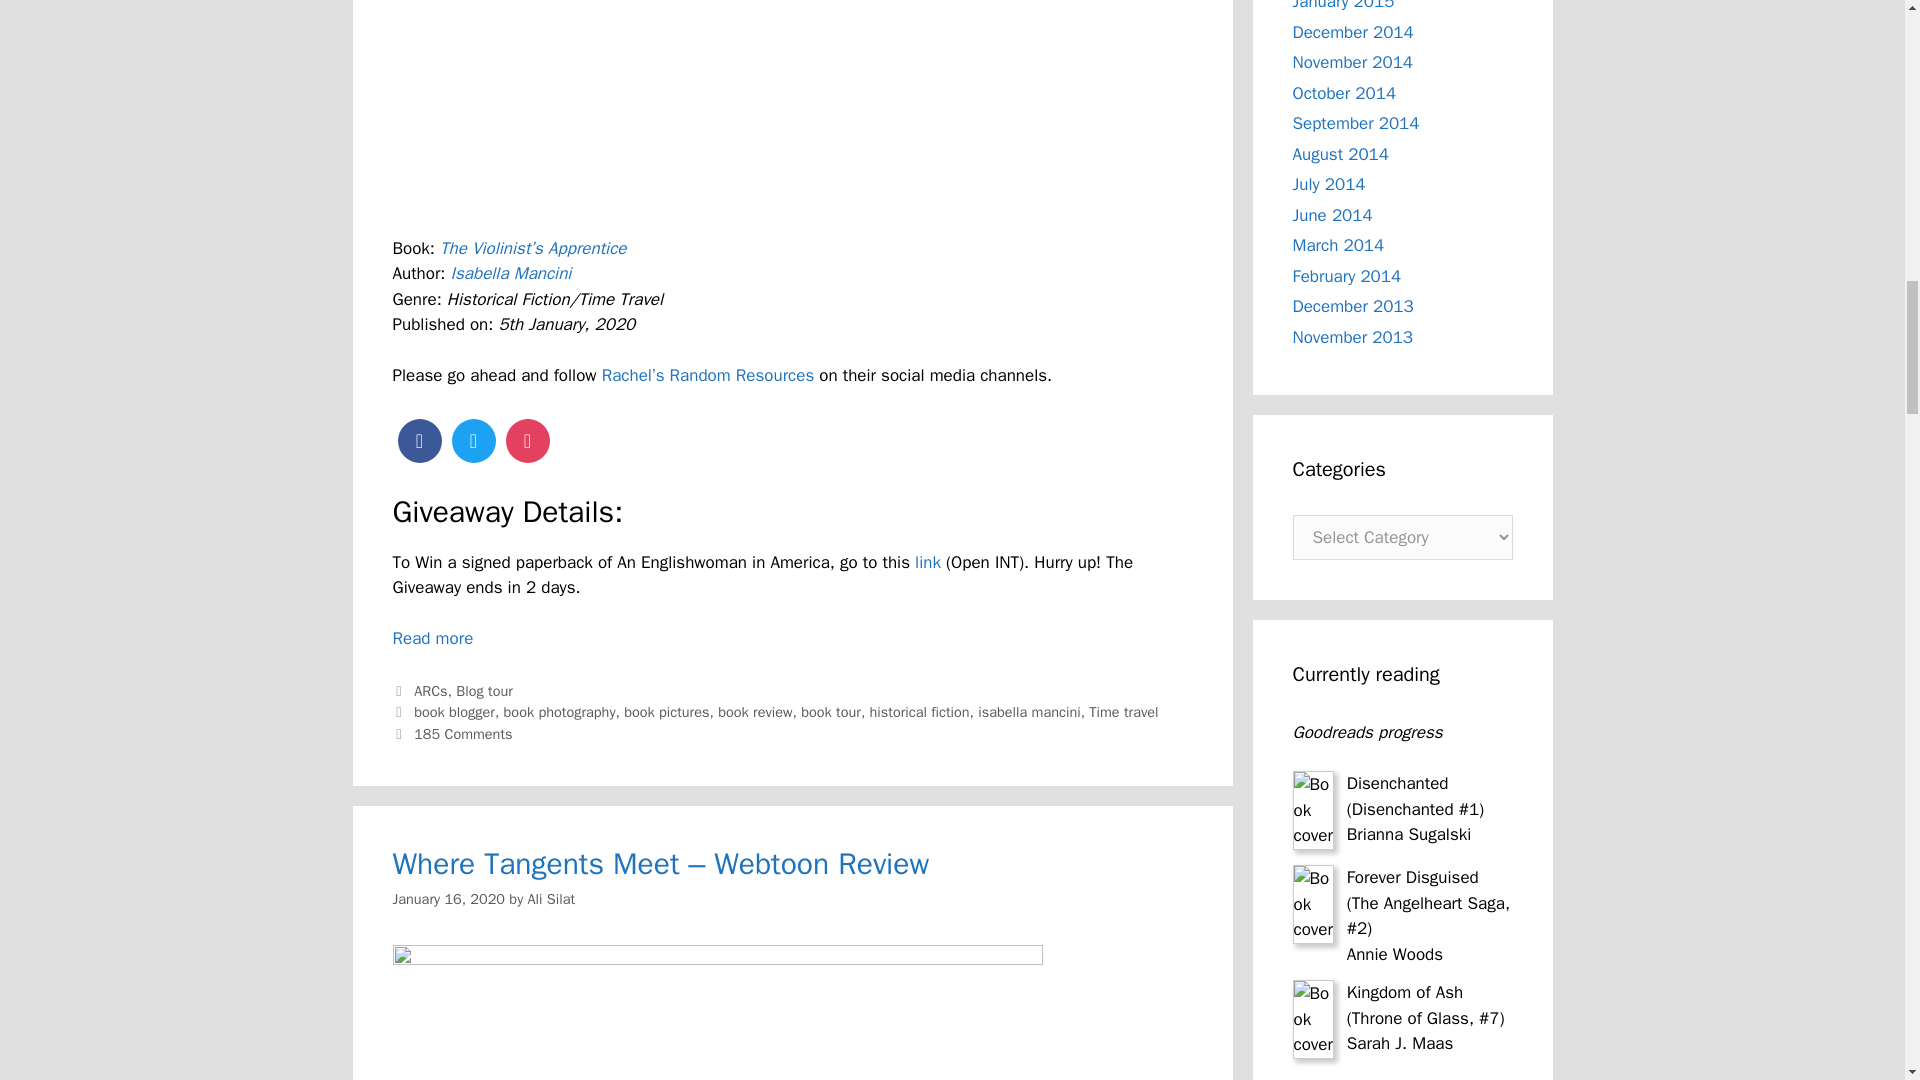 The height and width of the screenshot is (1080, 1920). What do you see at coordinates (552, 898) in the screenshot?
I see `View all posts by Ali Silat` at bounding box center [552, 898].